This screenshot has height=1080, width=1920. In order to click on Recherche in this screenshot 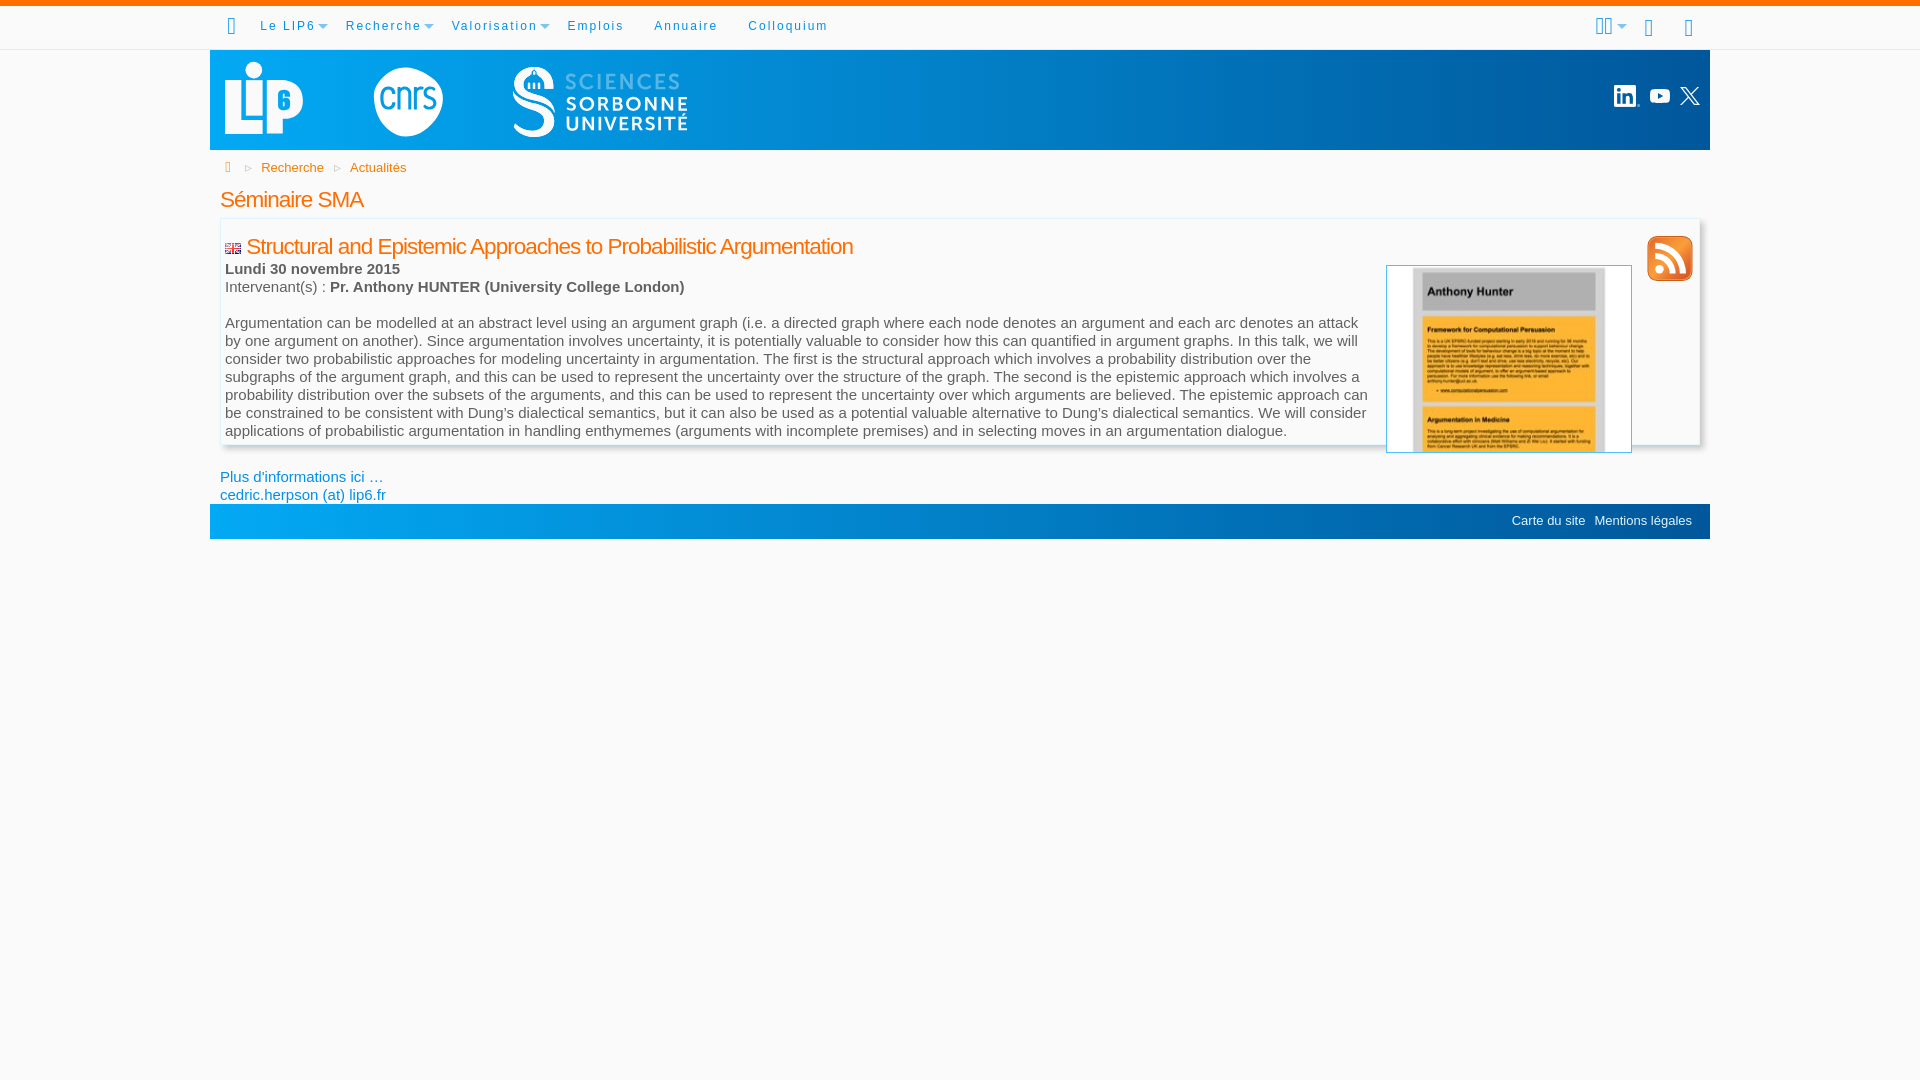, I will do `click(384, 26)`.